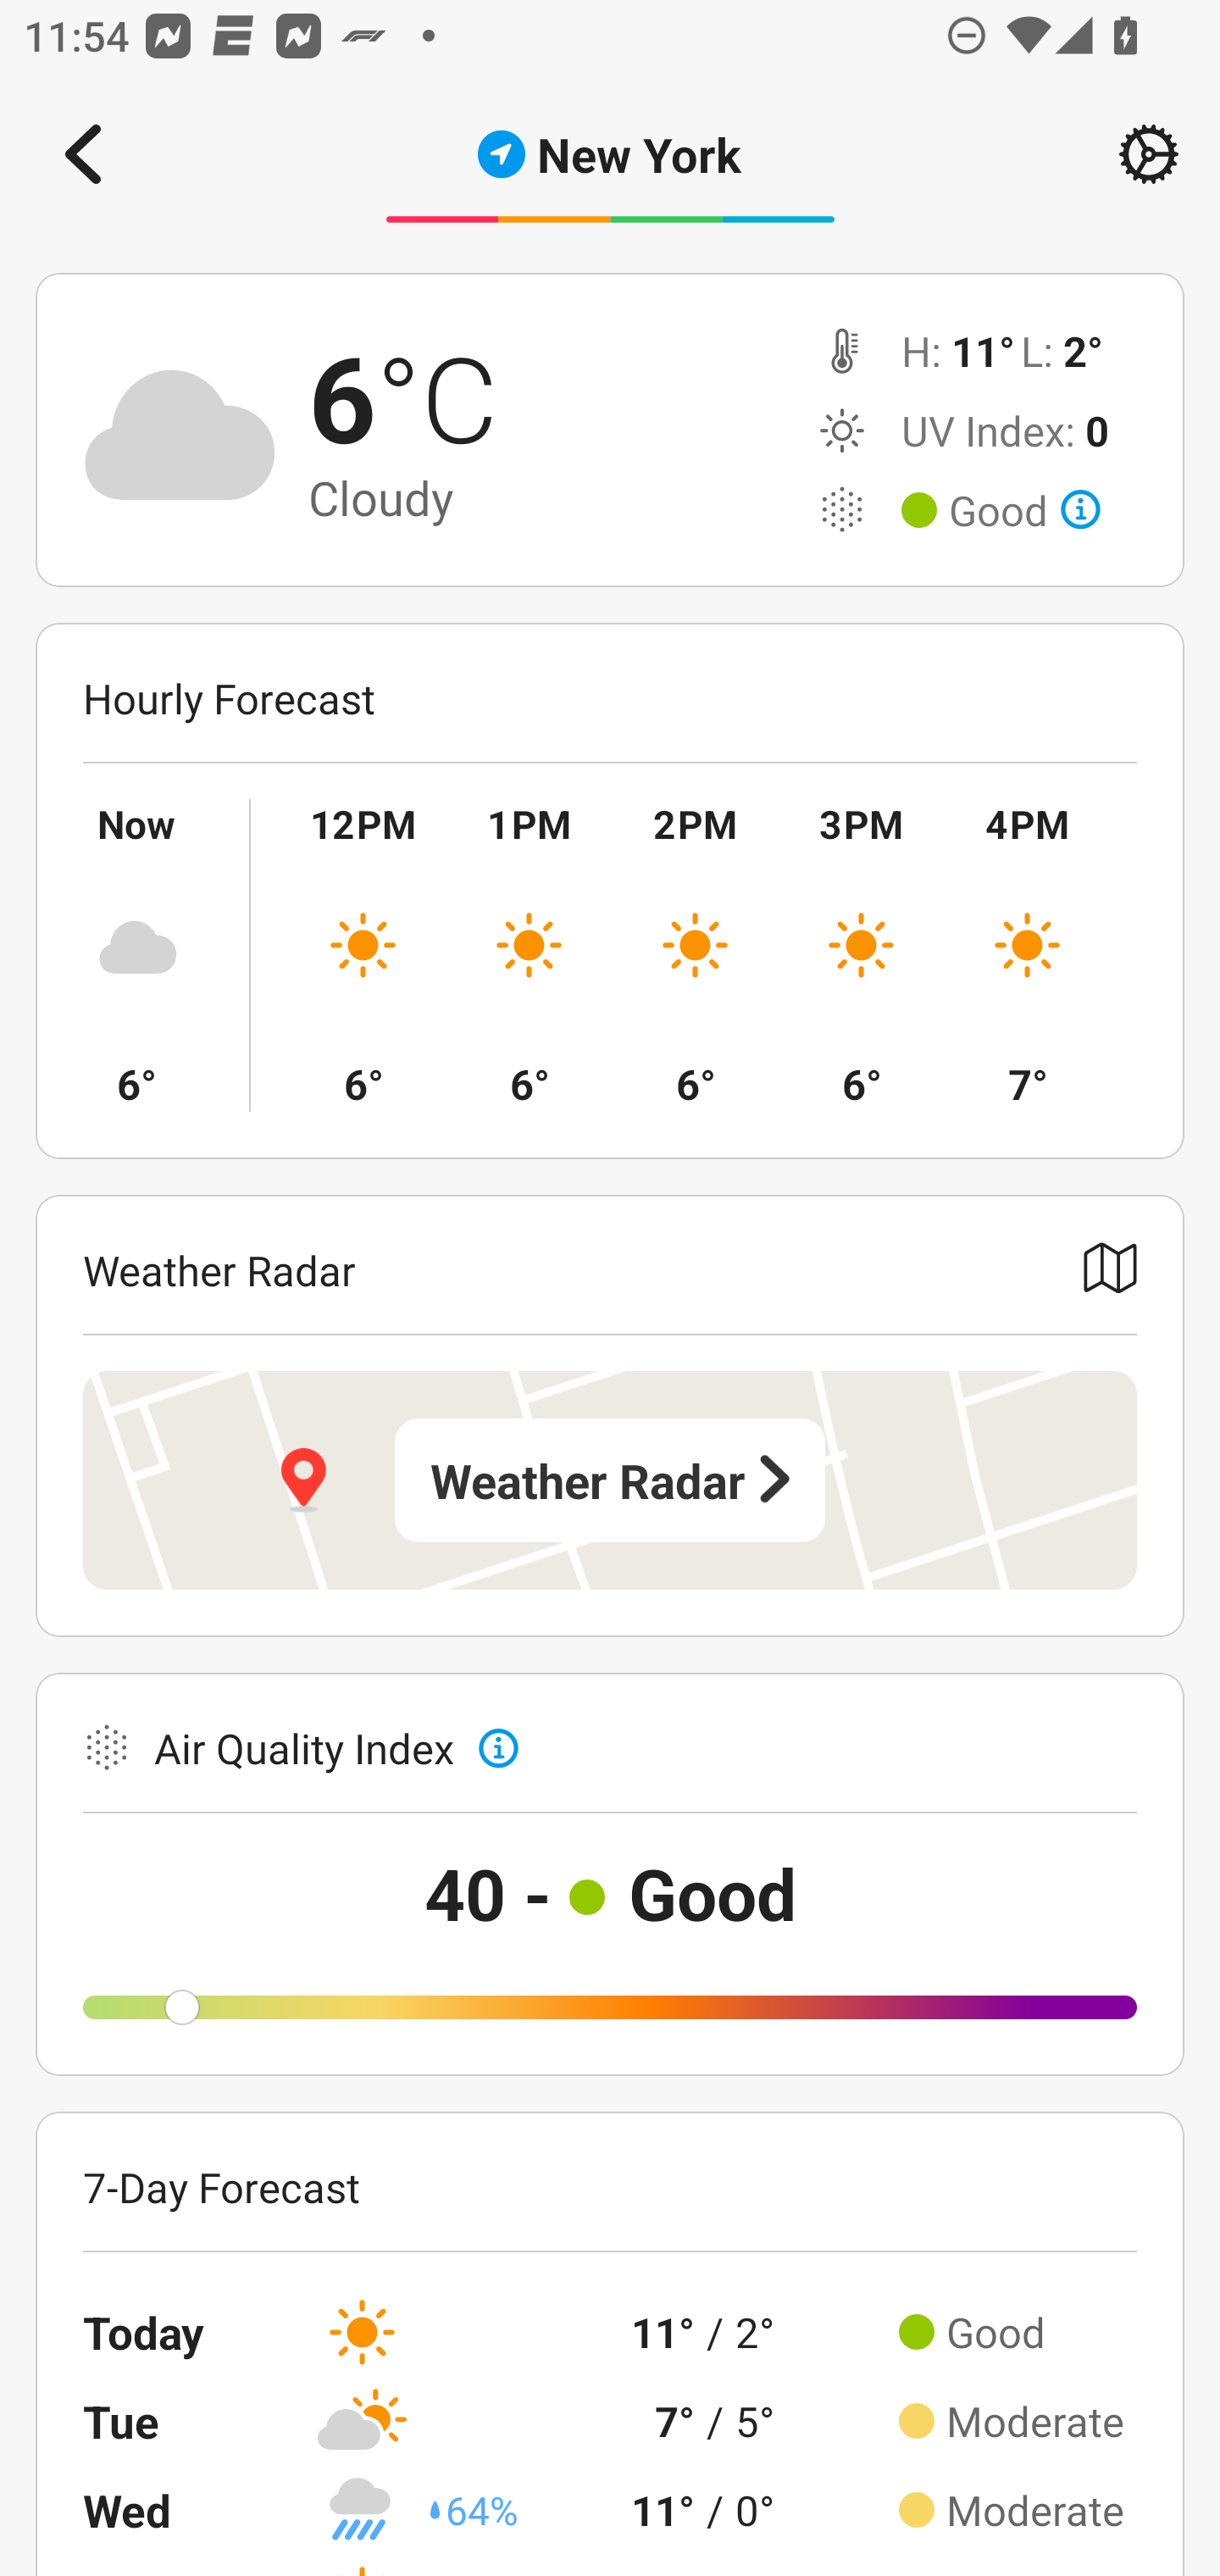 This screenshot has width=1220, height=2576. I want to click on Weather Radar, so click(610, 1480).